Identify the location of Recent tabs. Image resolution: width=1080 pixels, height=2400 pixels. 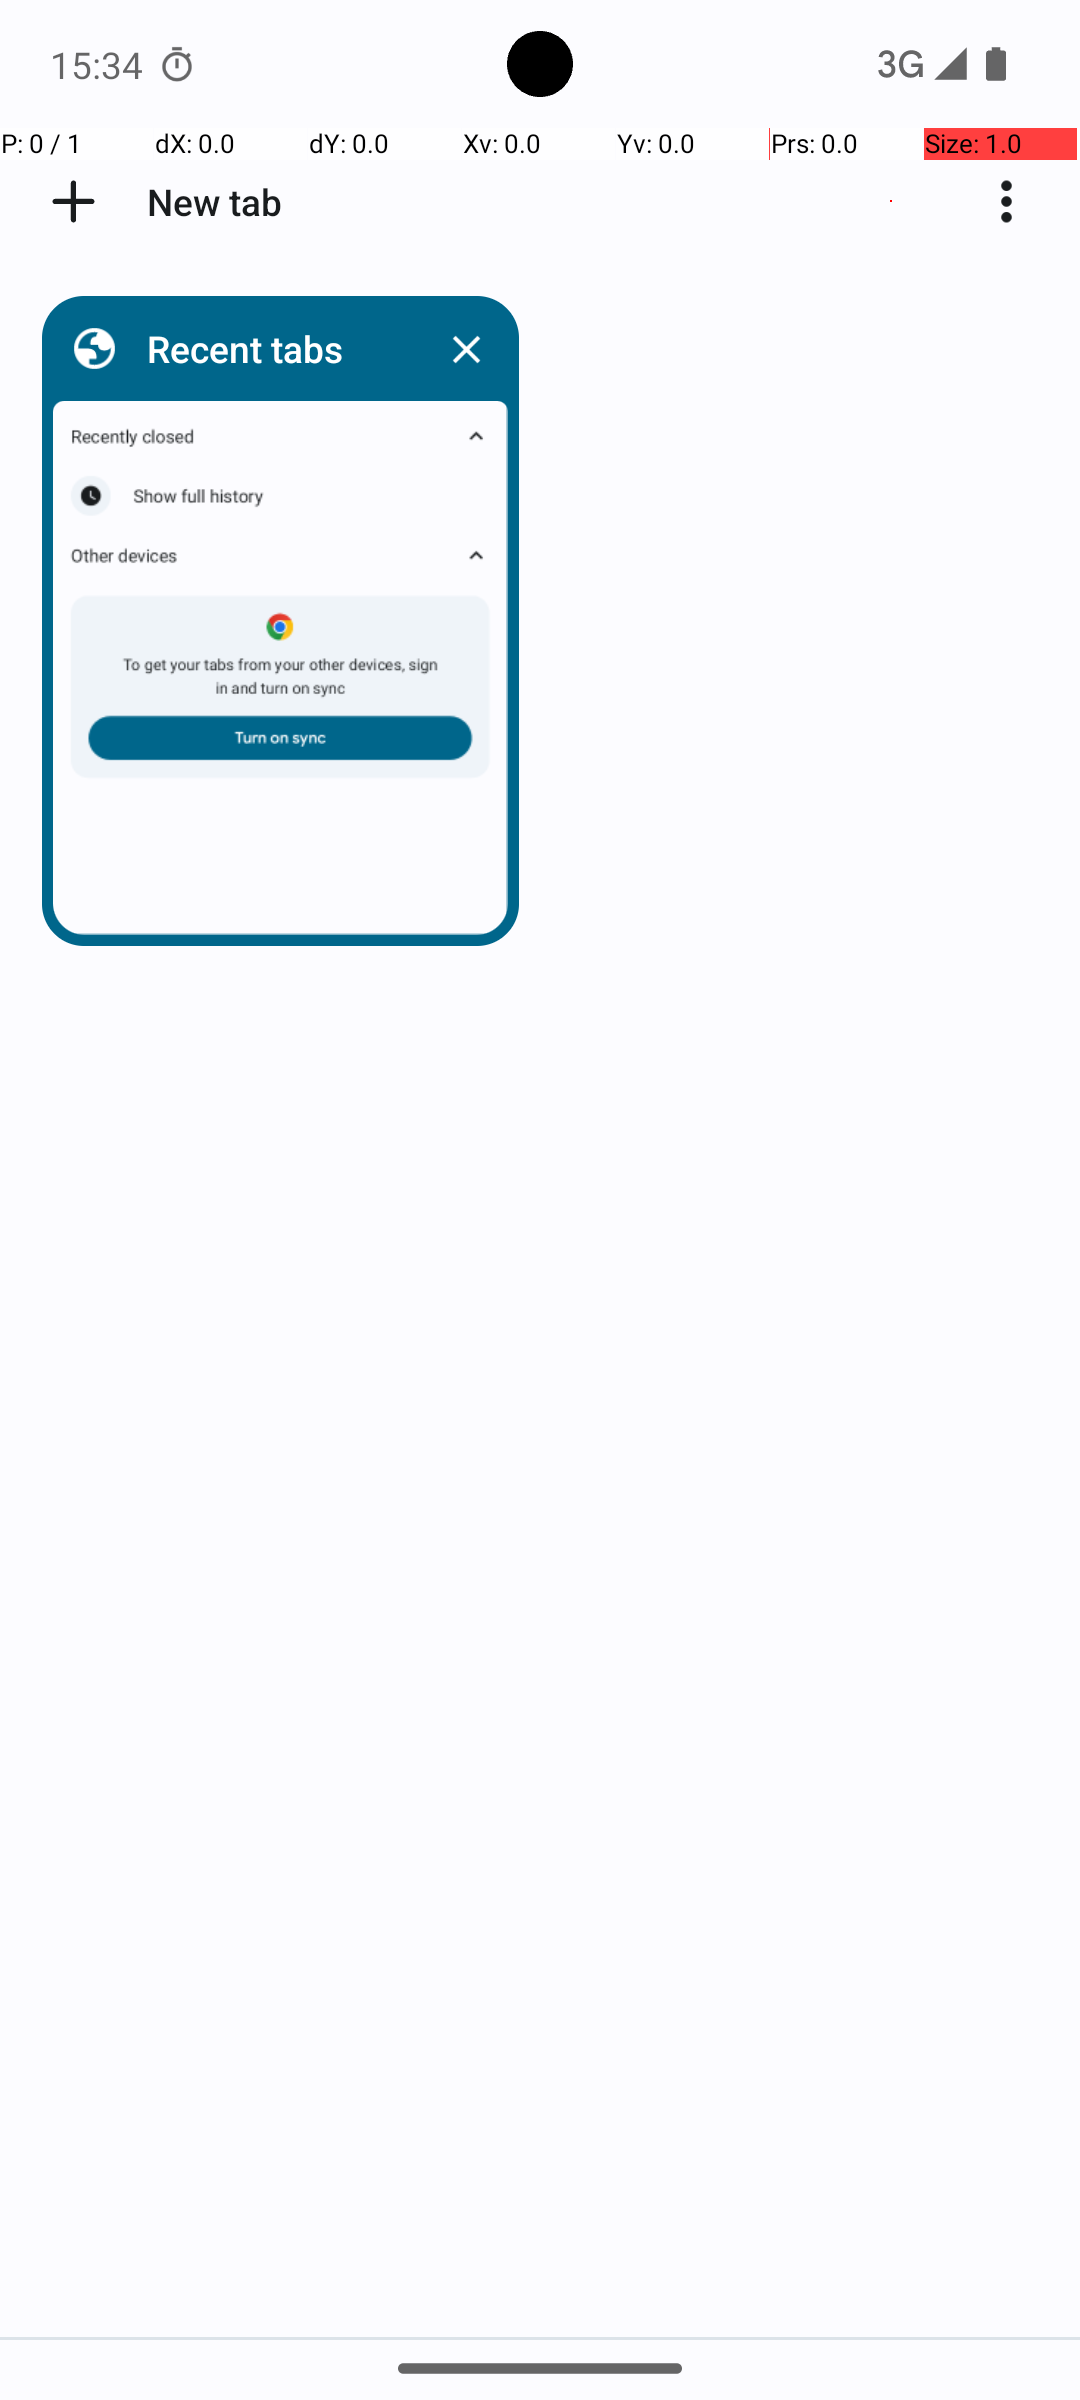
(275, 348).